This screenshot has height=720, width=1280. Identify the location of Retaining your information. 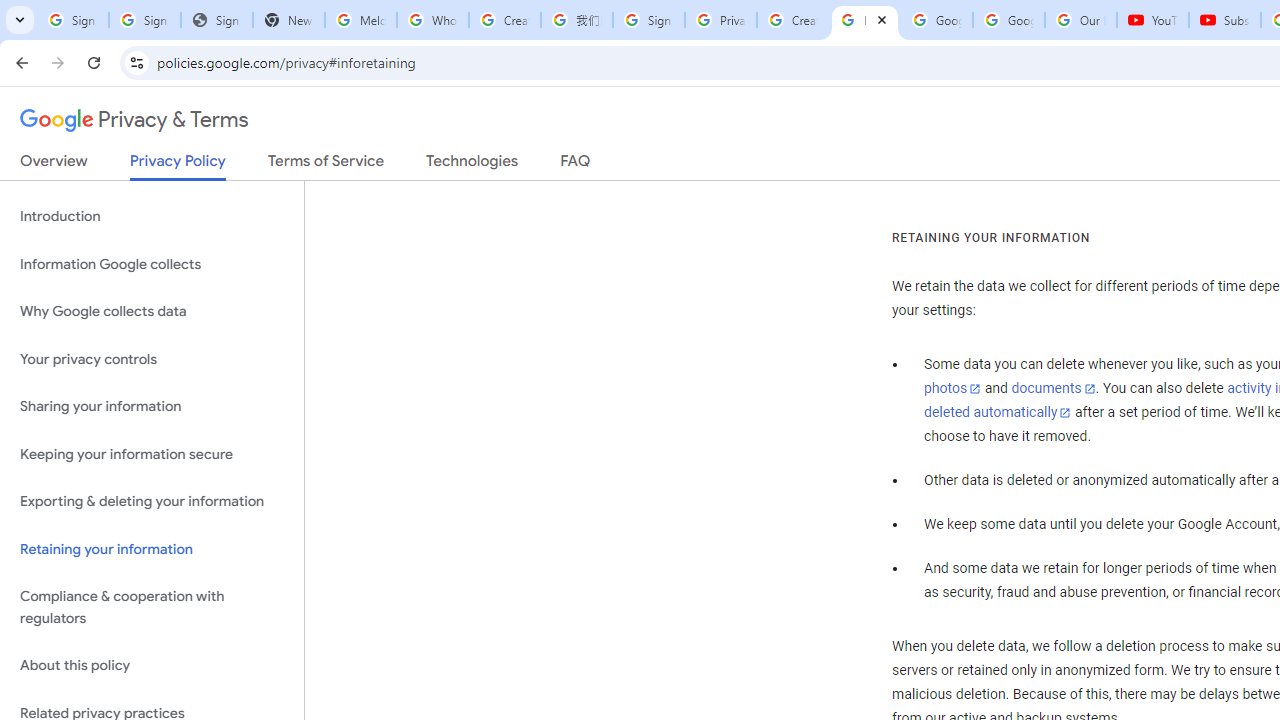
(152, 548).